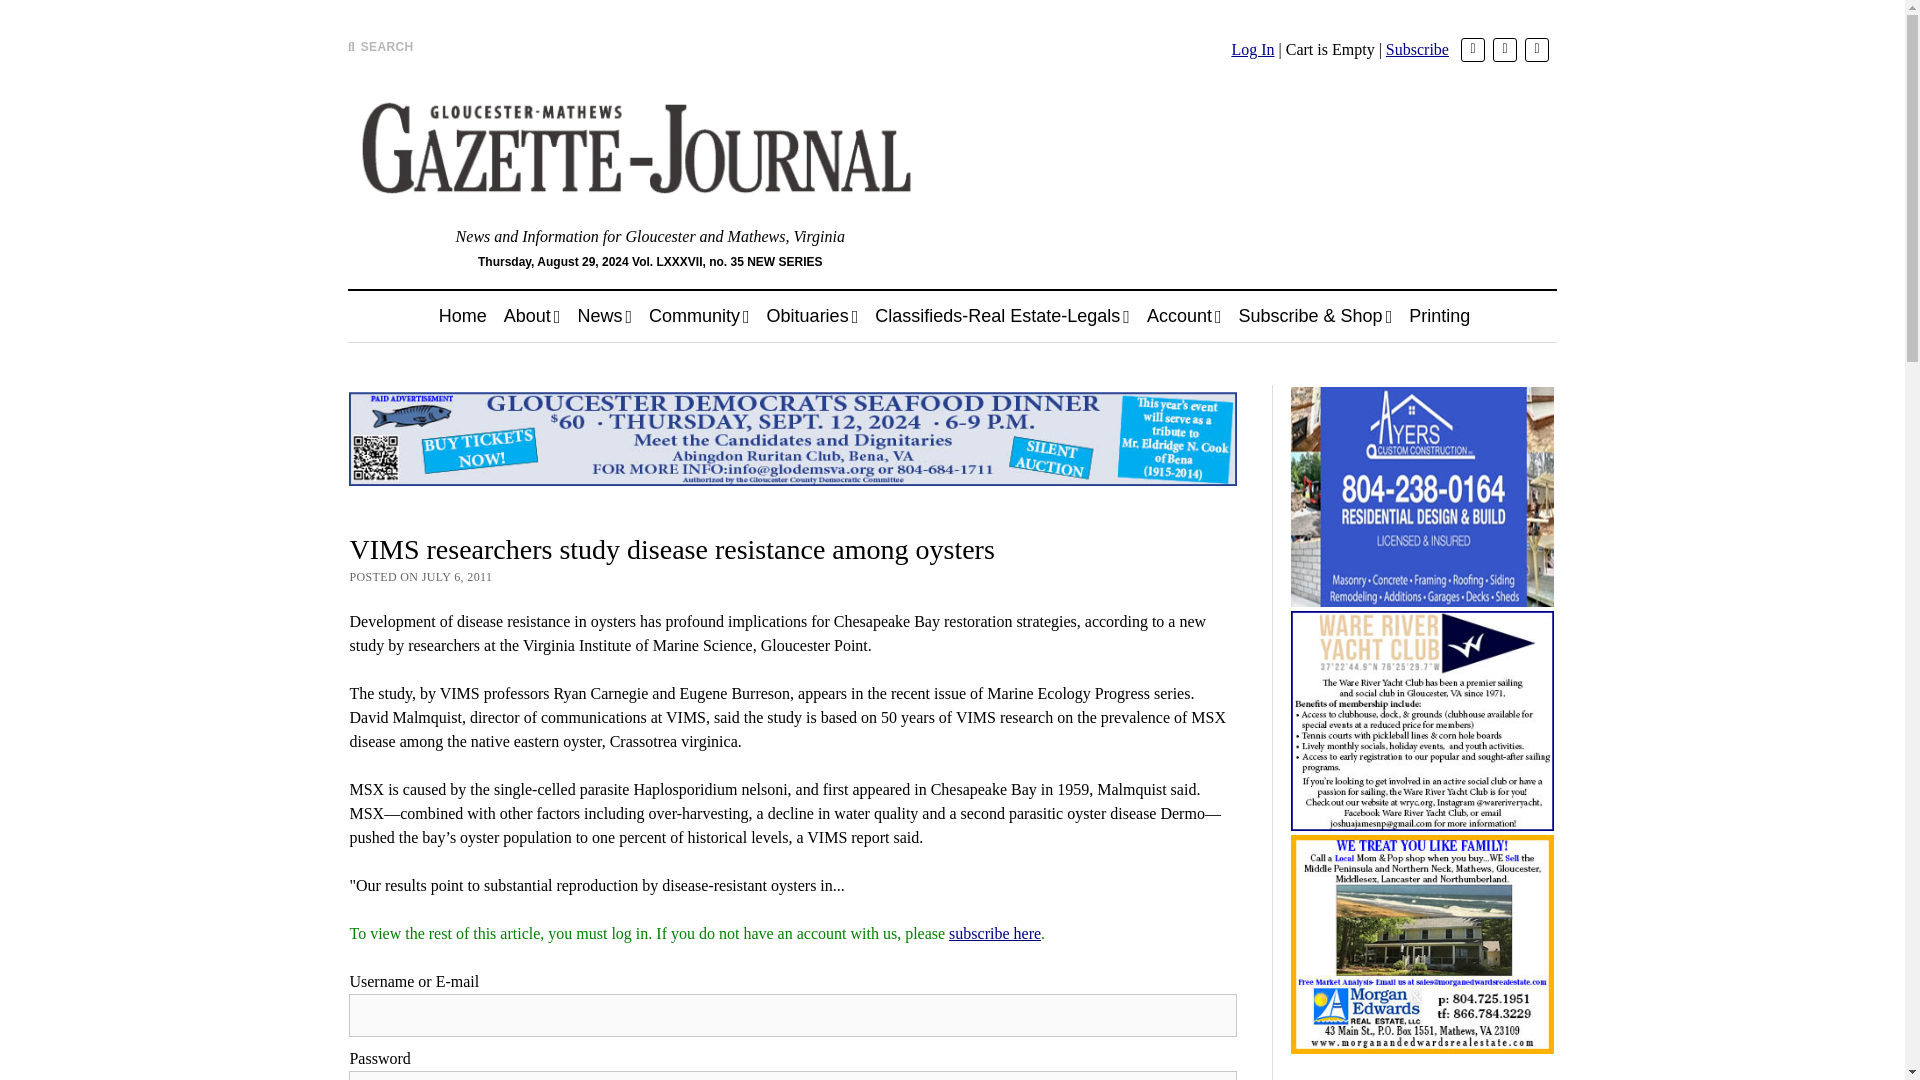 This screenshot has height=1080, width=1920. Describe the element at coordinates (700, 316) in the screenshot. I see `Community` at that location.